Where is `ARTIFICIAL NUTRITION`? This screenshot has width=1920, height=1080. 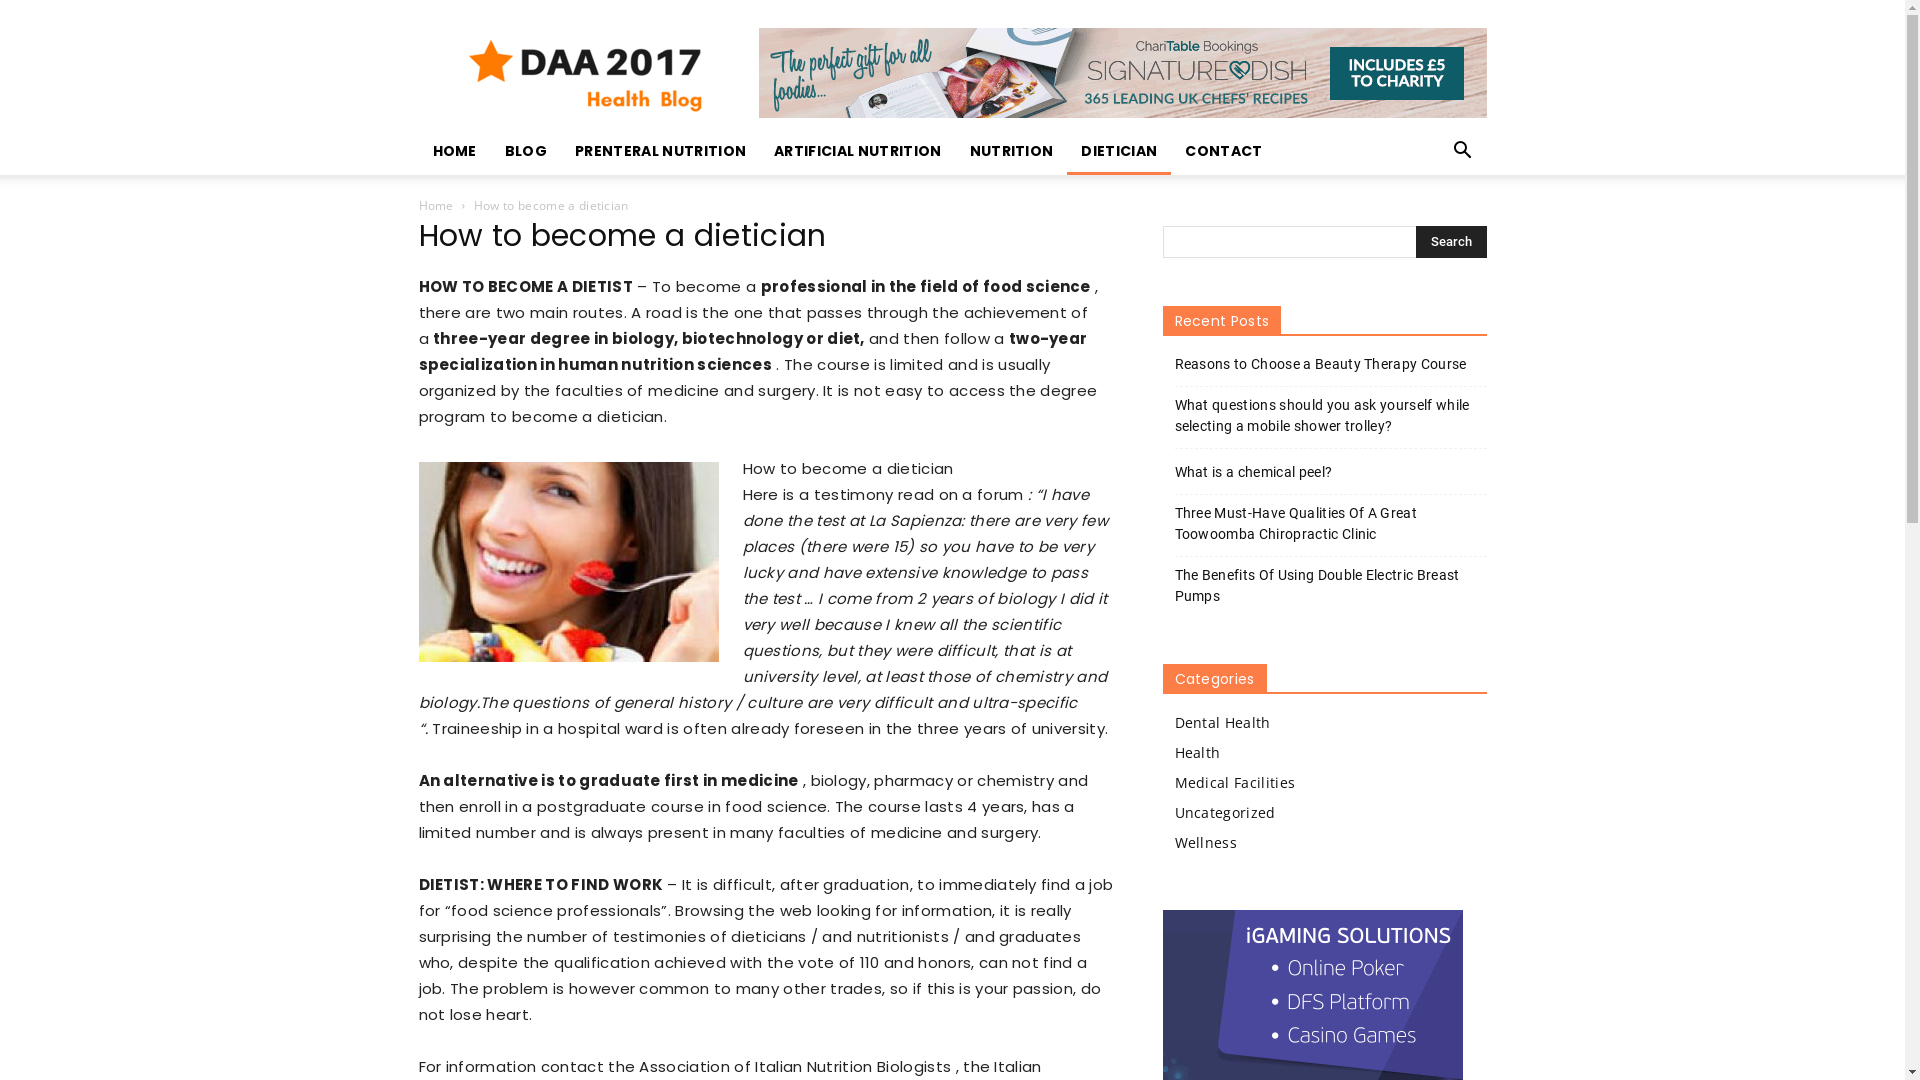
ARTIFICIAL NUTRITION is located at coordinates (858, 151).